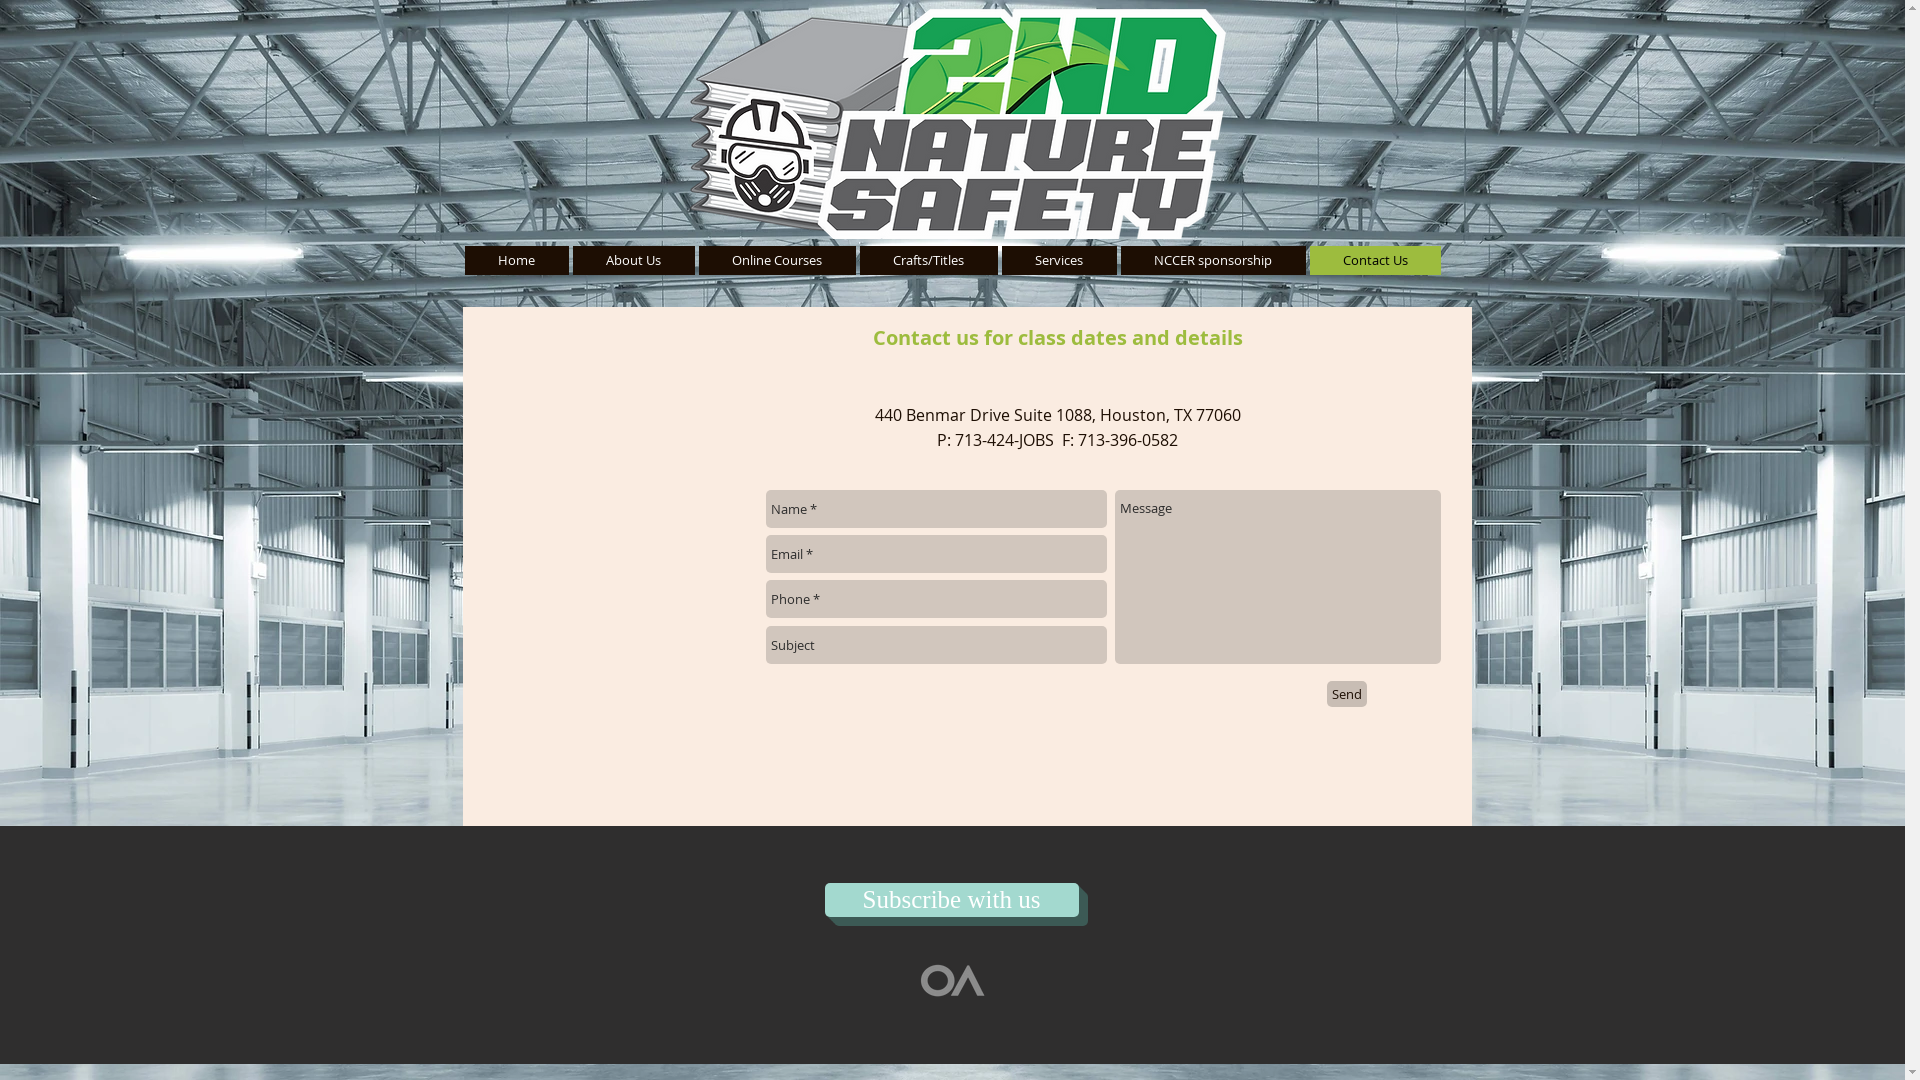 This screenshot has height=1080, width=1920. I want to click on Services, so click(1060, 260).